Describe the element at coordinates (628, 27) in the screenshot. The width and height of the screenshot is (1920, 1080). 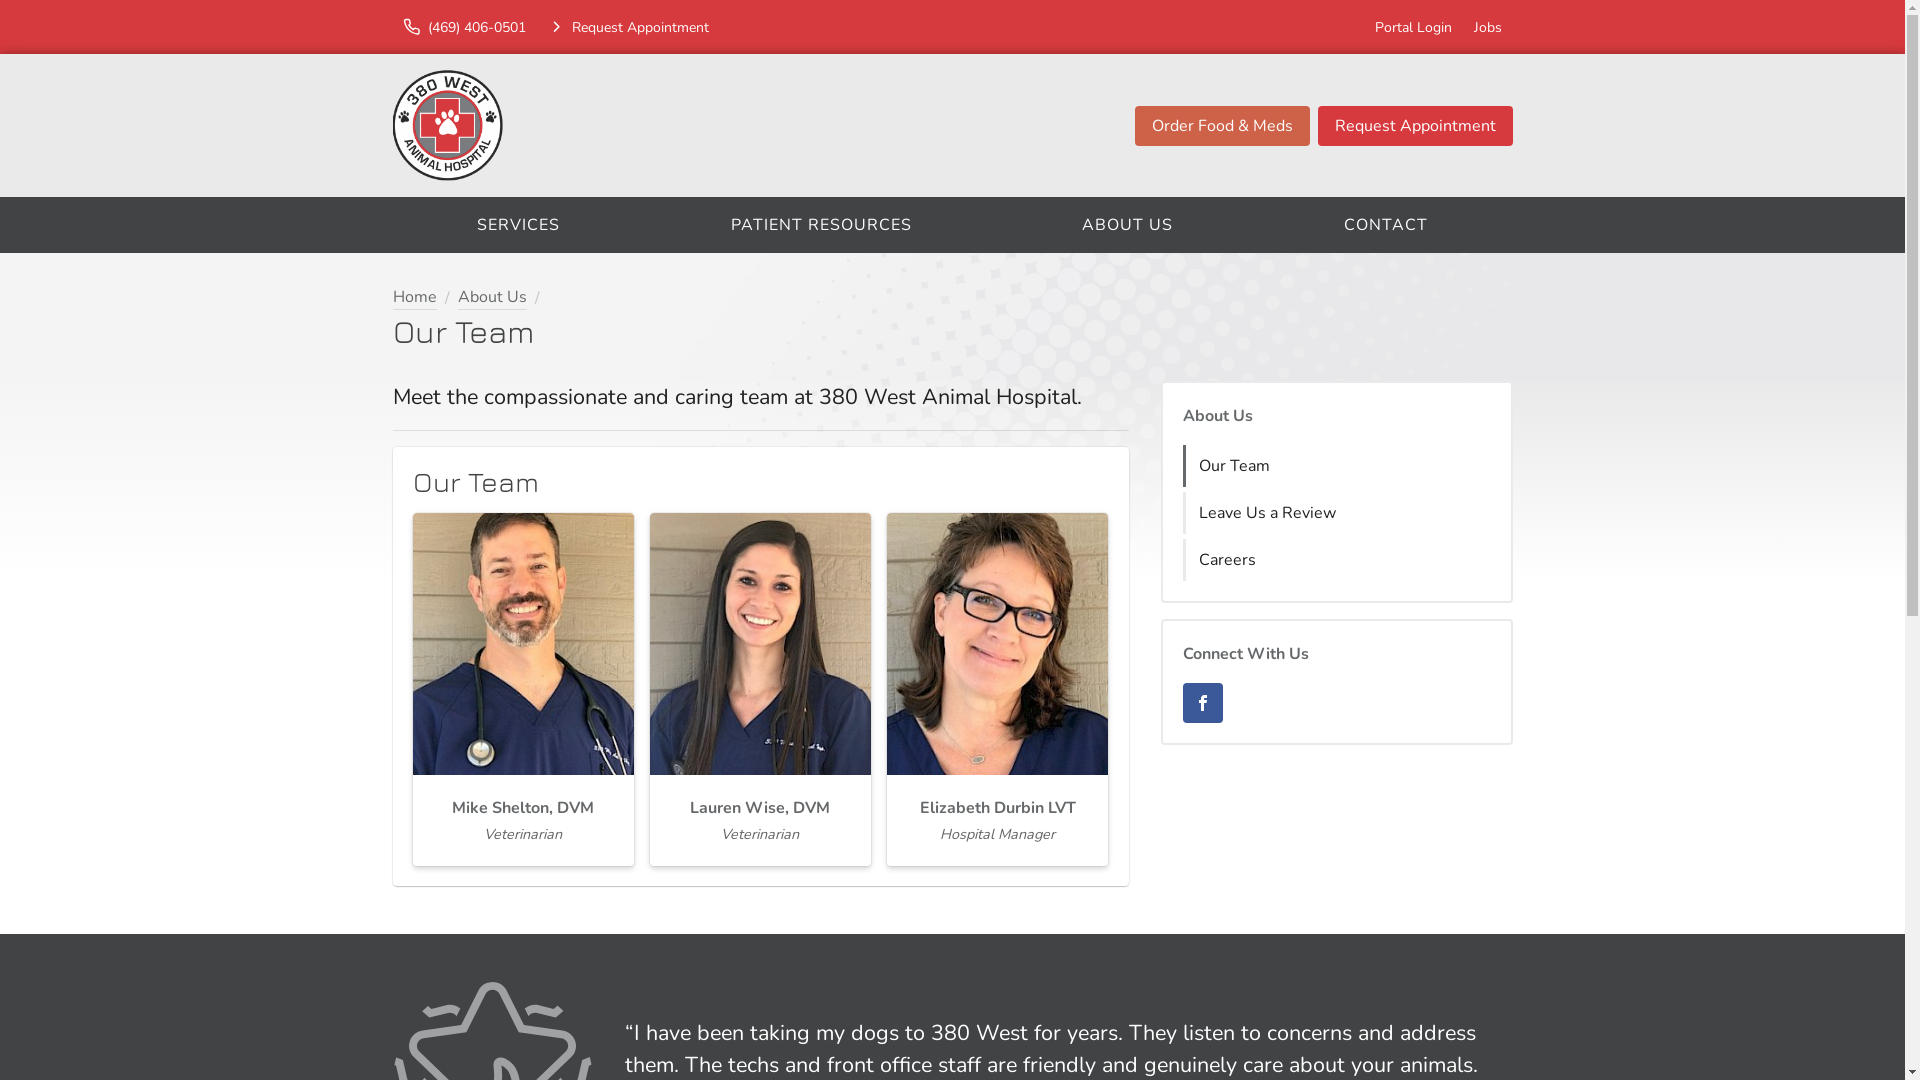
I see `Request Appointment` at that location.